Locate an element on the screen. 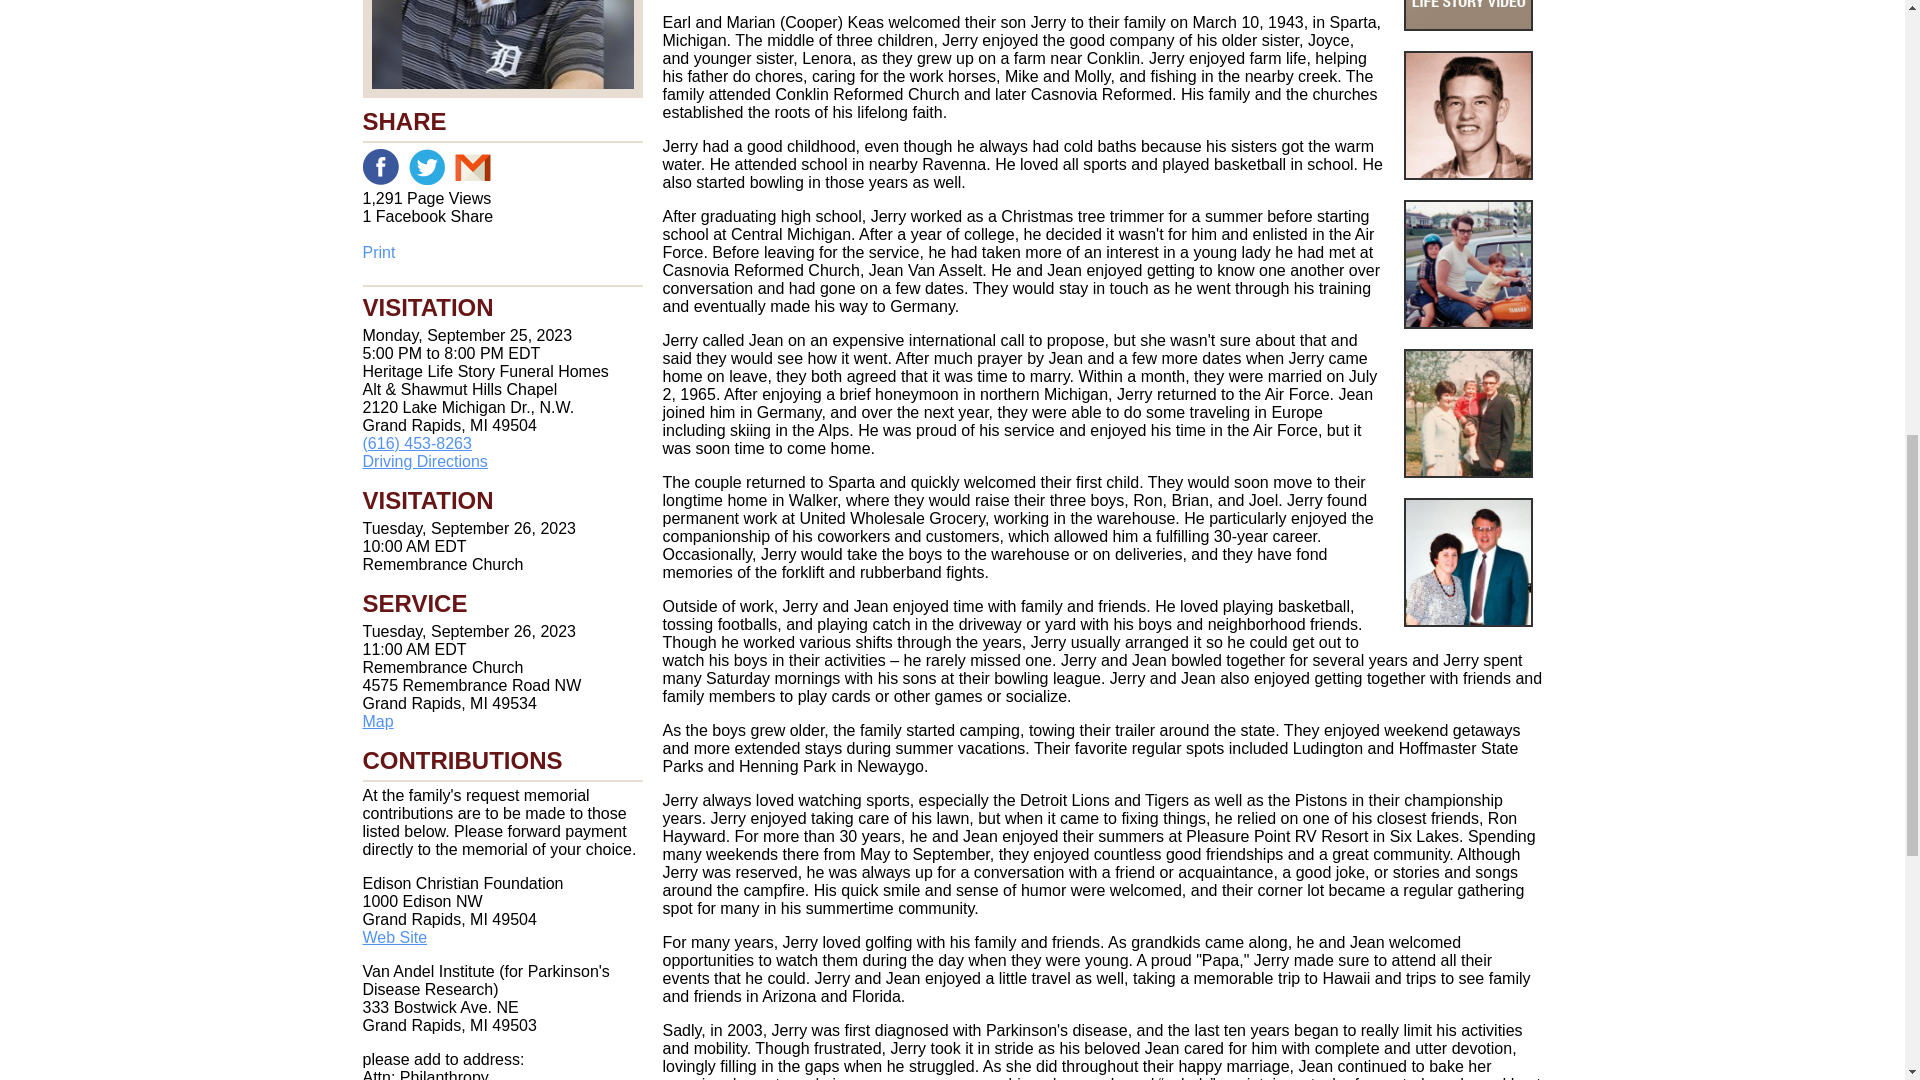 Image resolution: width=1920 pixels, height=1080 pixels. View Life Story Video is located at coordinates (1468, 16).